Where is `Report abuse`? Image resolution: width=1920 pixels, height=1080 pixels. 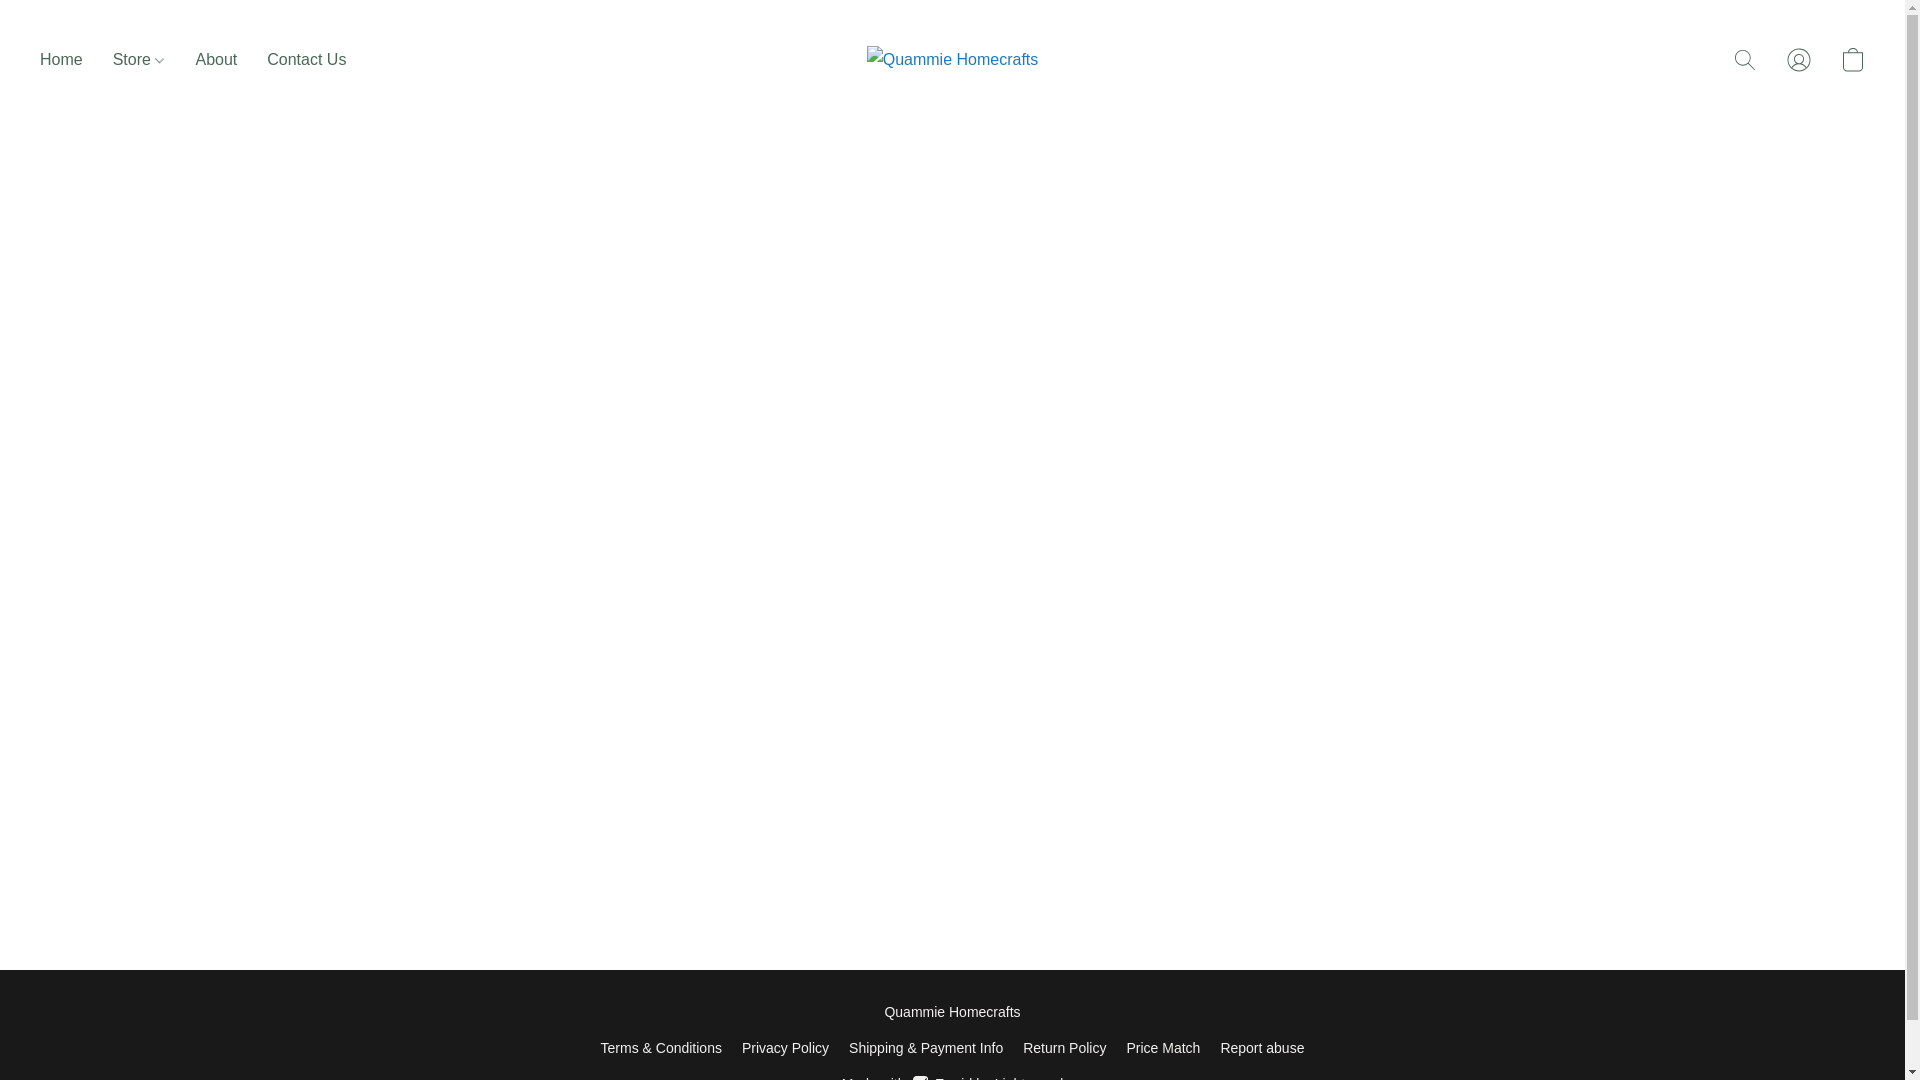 Report abuse is located at coordinates (1261, 1047).